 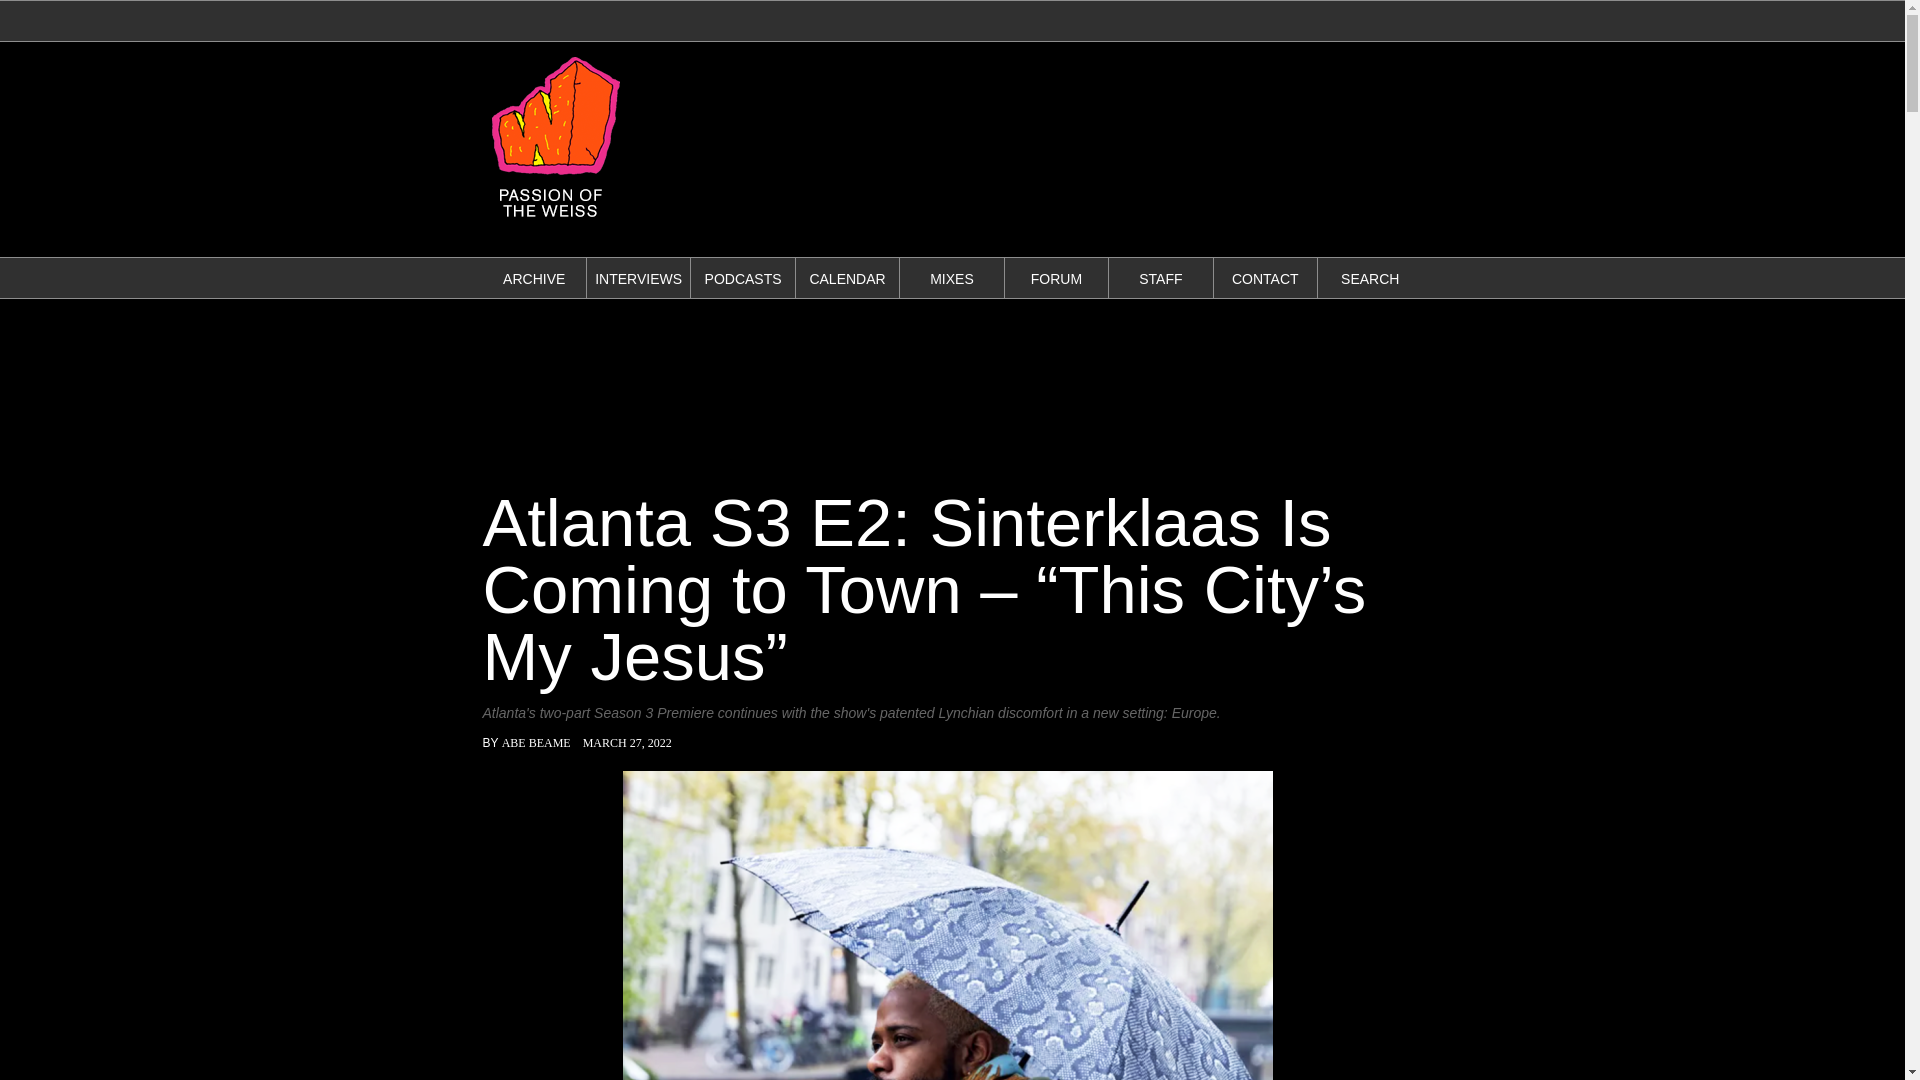 I want to click on INTERVIEWS, so click(x=638, y=279).